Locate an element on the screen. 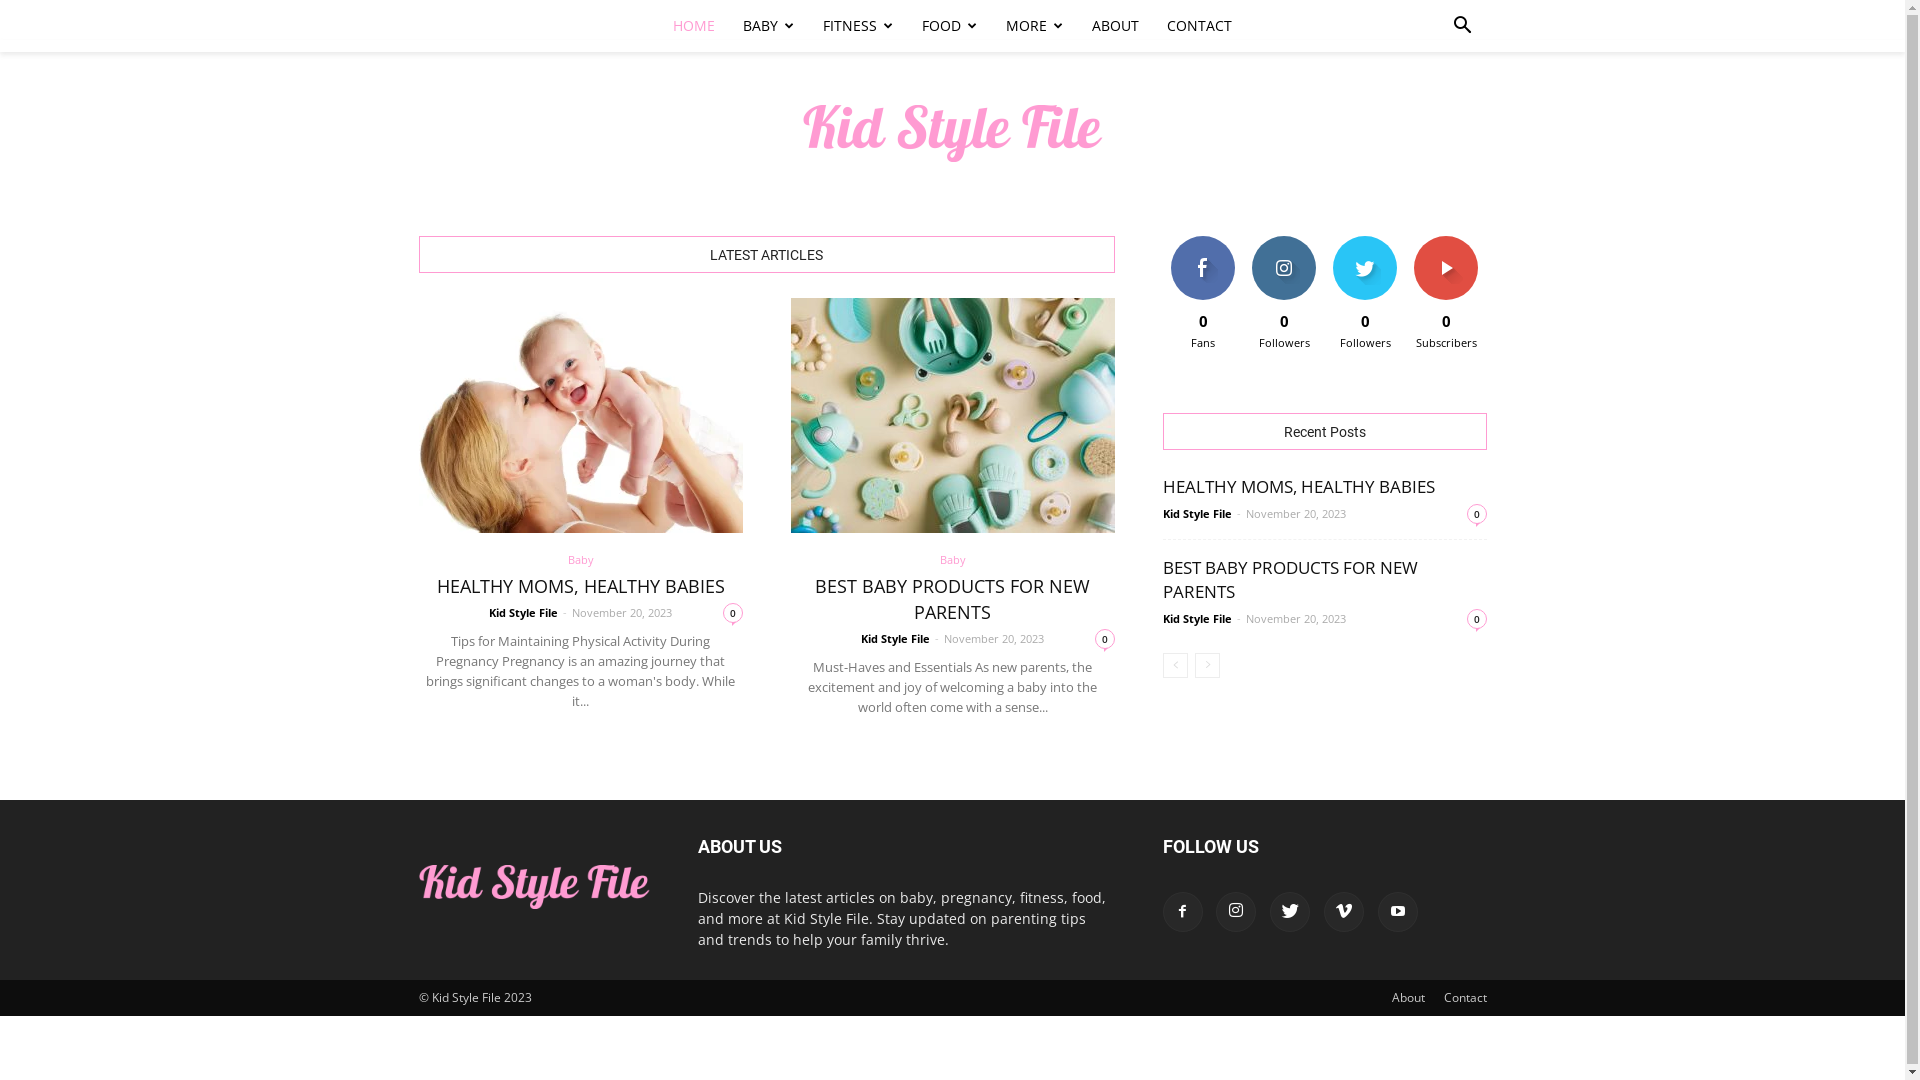 The width and height of the screenshot is (1920, 1080). Youtube is located at coordinates (1398, 912).